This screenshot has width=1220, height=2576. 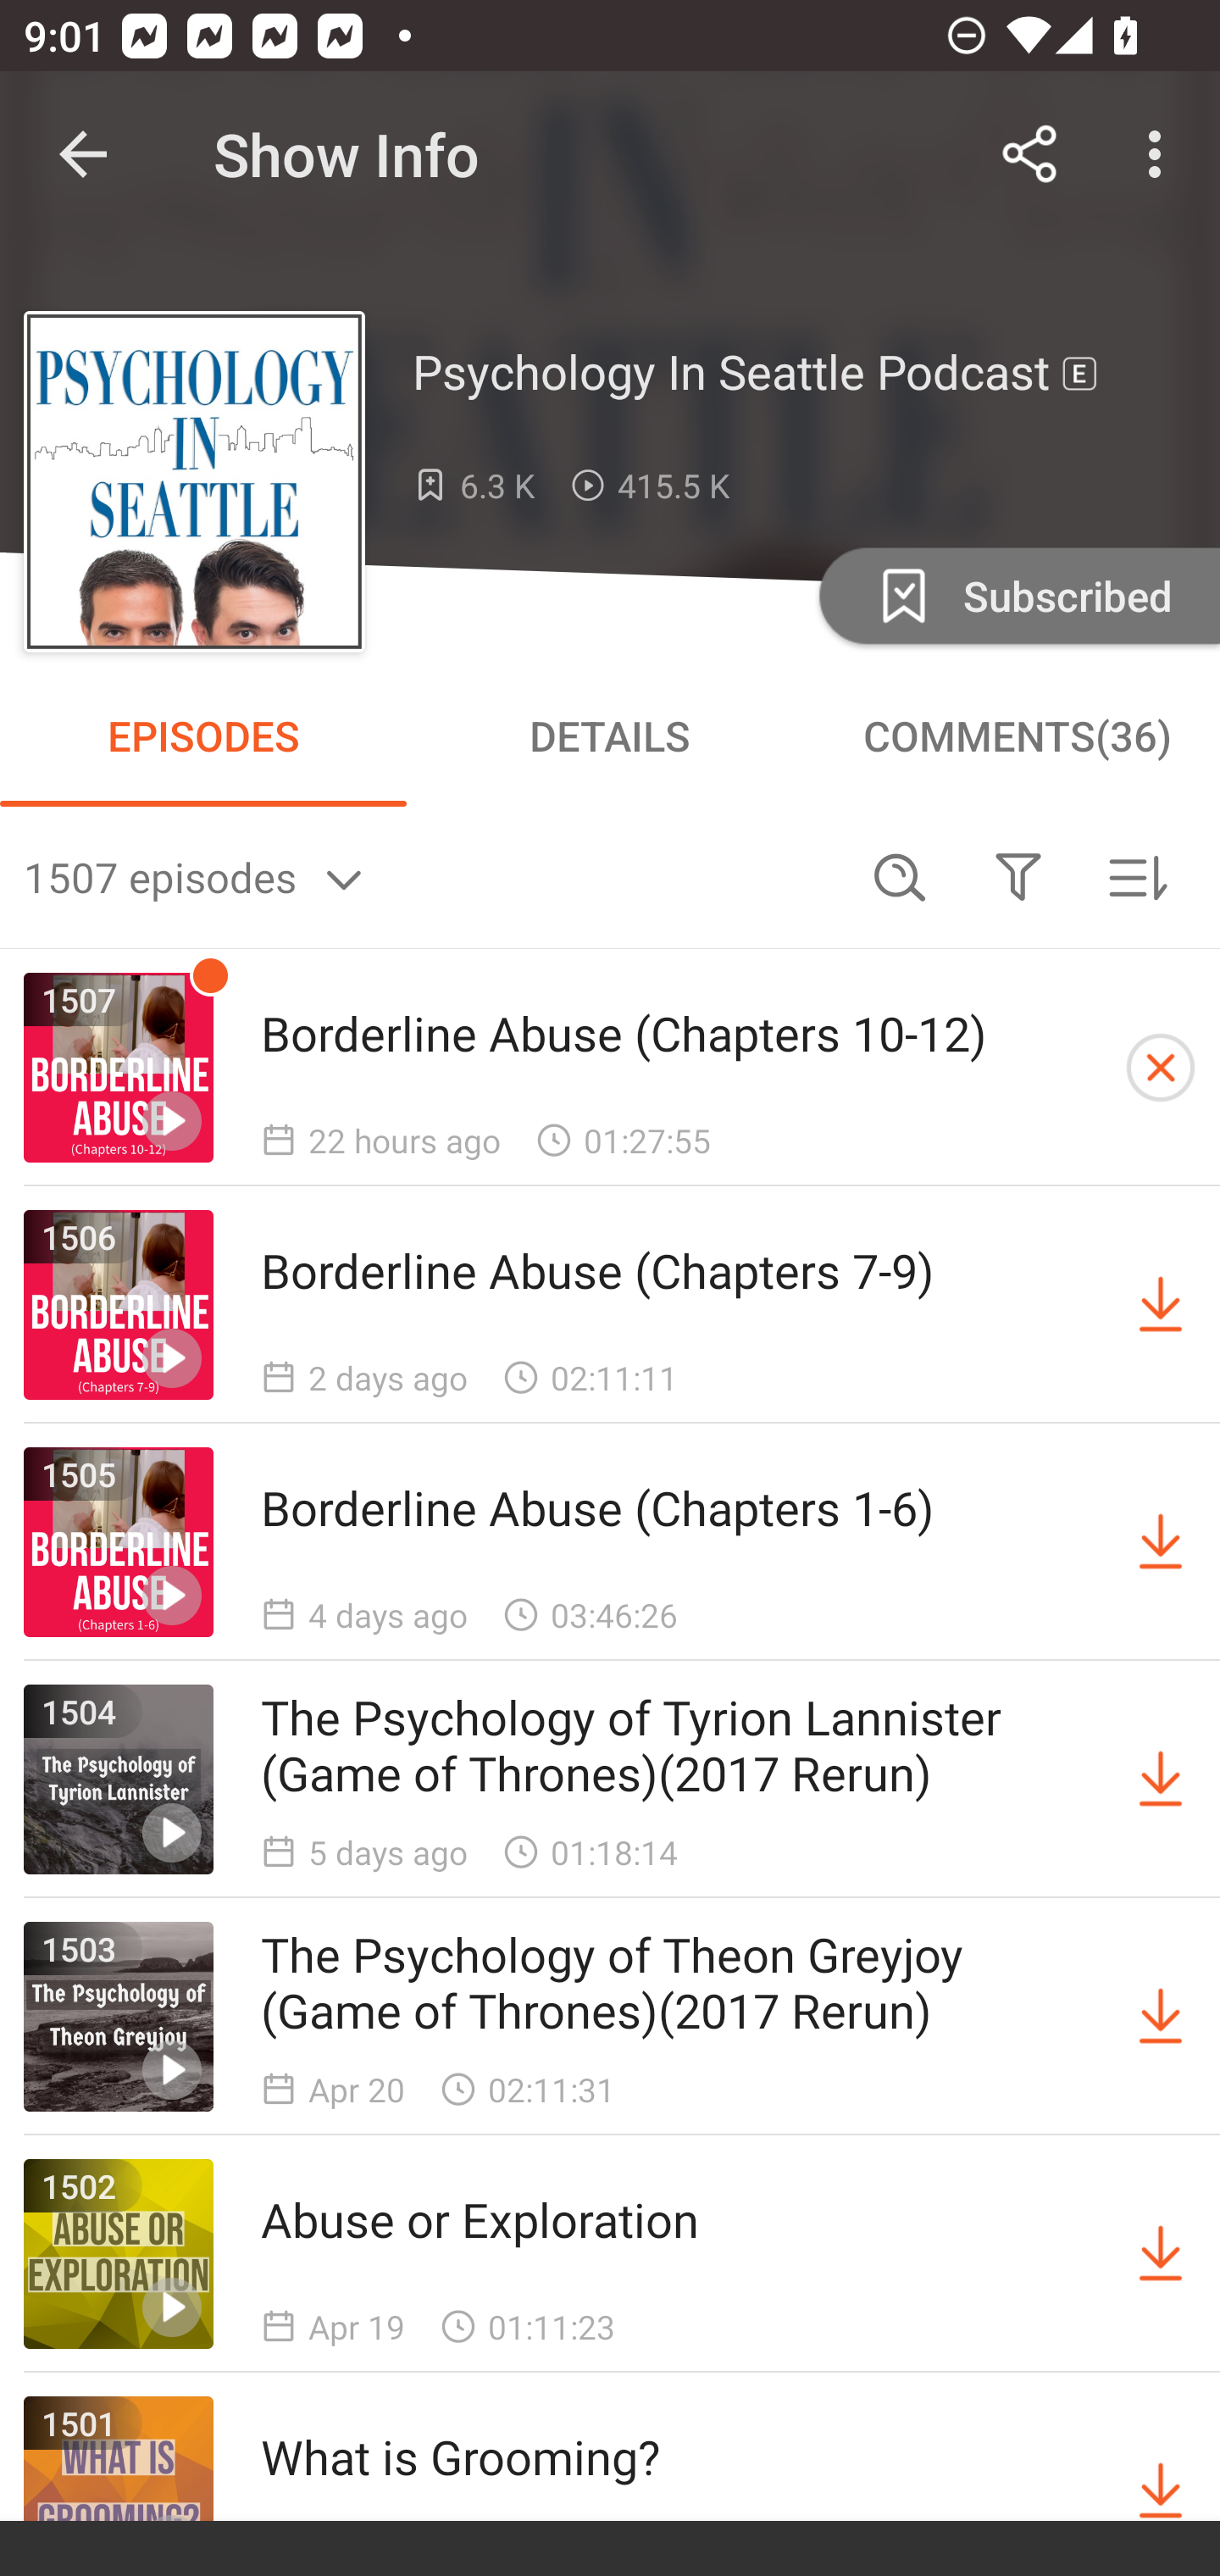 What do you see at coordinates (1018, 876) in the screenshot?
I see `` at bounding box center [1018, 876].